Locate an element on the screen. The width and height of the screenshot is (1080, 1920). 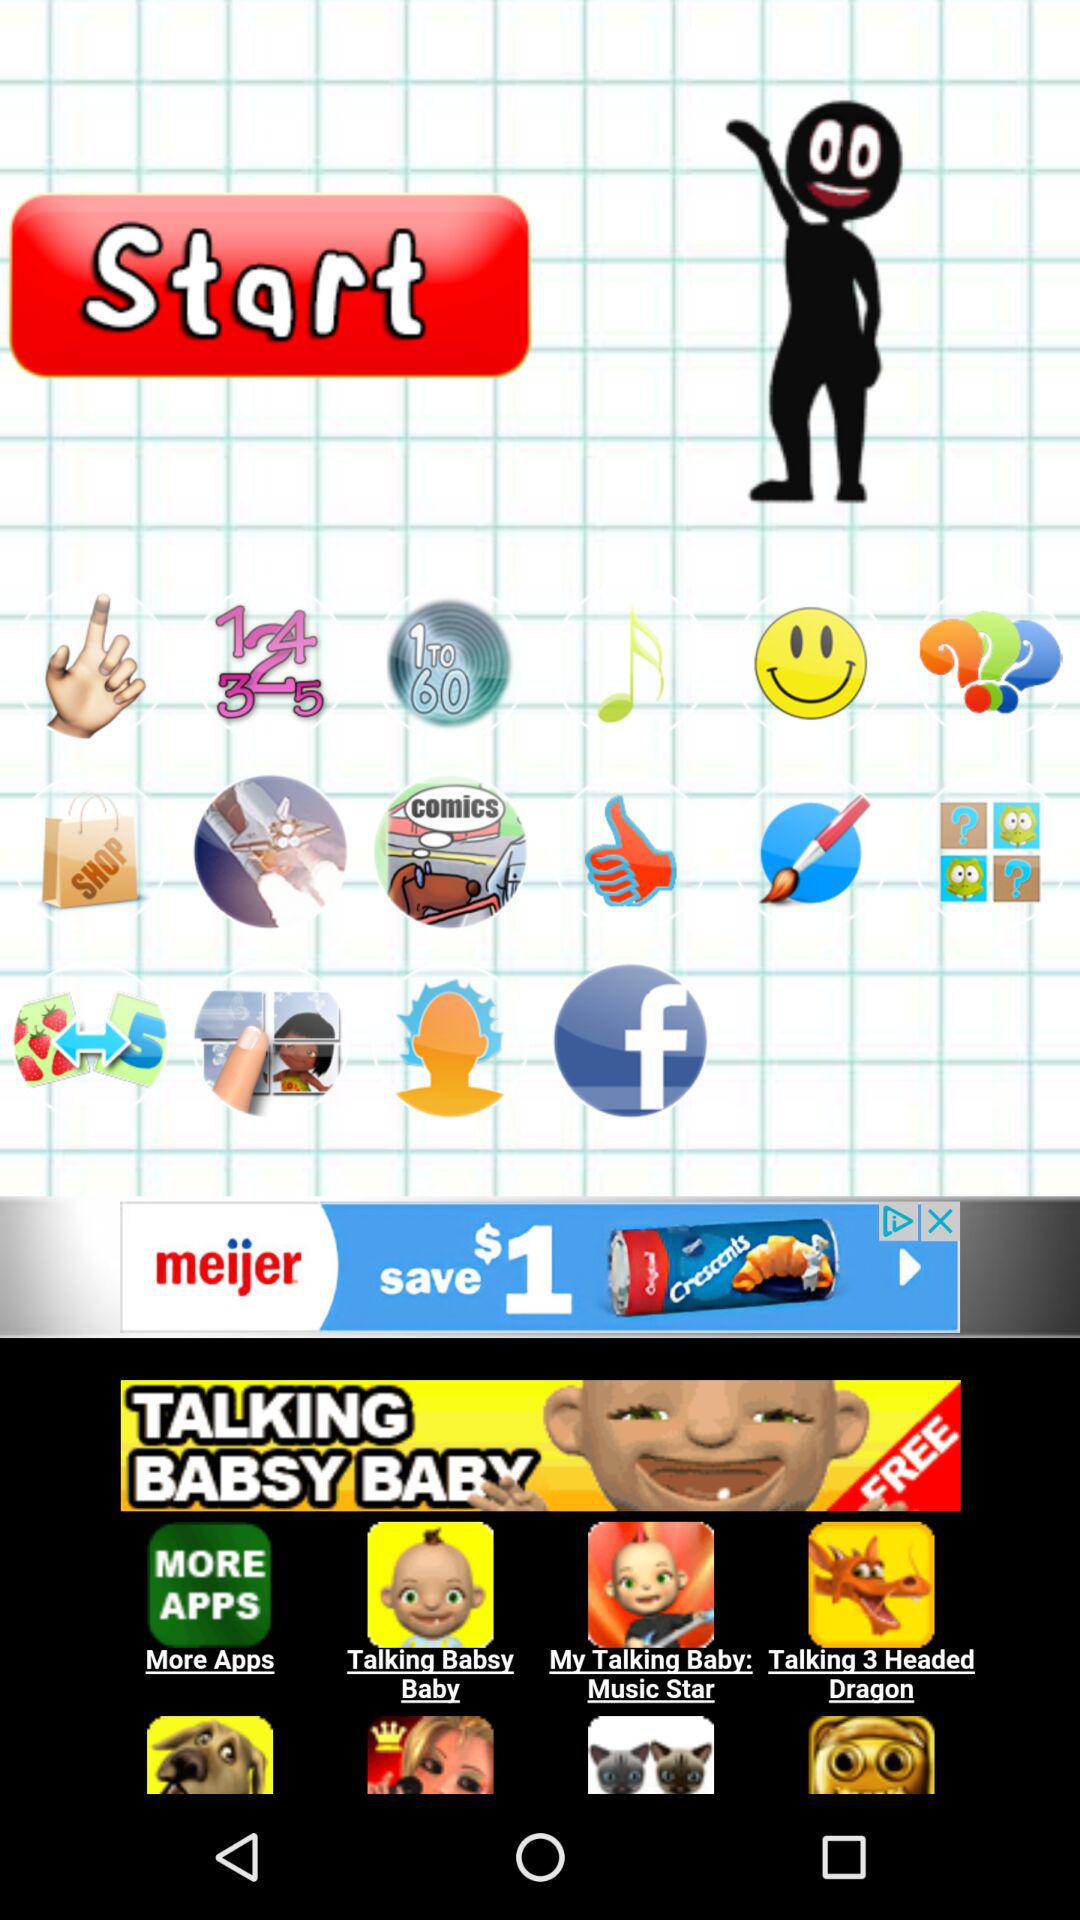
select a image which is below 1 to 60 image is located at coordinates (450, 852).